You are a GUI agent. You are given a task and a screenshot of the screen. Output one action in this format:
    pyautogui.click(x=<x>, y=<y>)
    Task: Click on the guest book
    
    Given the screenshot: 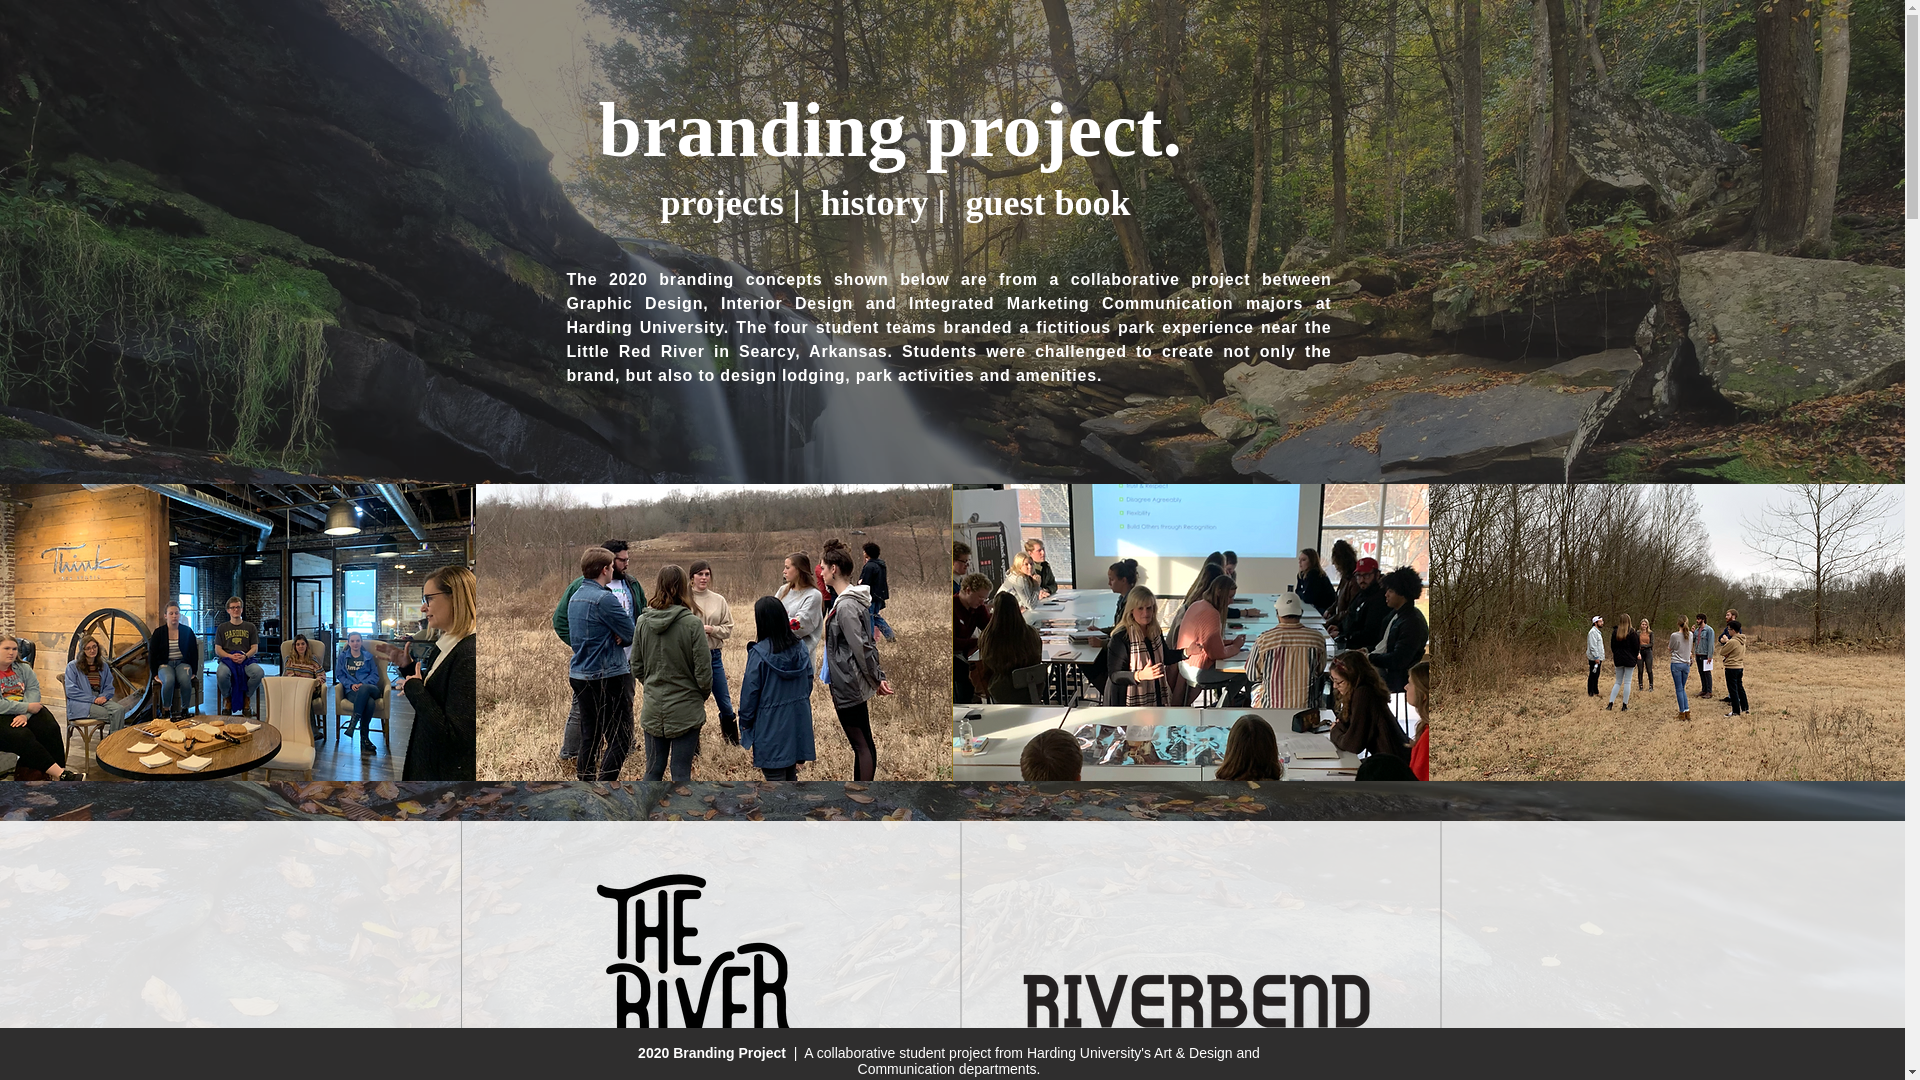 What is the action you would take?
    pyautogui.click(x=1048, y=204)
    